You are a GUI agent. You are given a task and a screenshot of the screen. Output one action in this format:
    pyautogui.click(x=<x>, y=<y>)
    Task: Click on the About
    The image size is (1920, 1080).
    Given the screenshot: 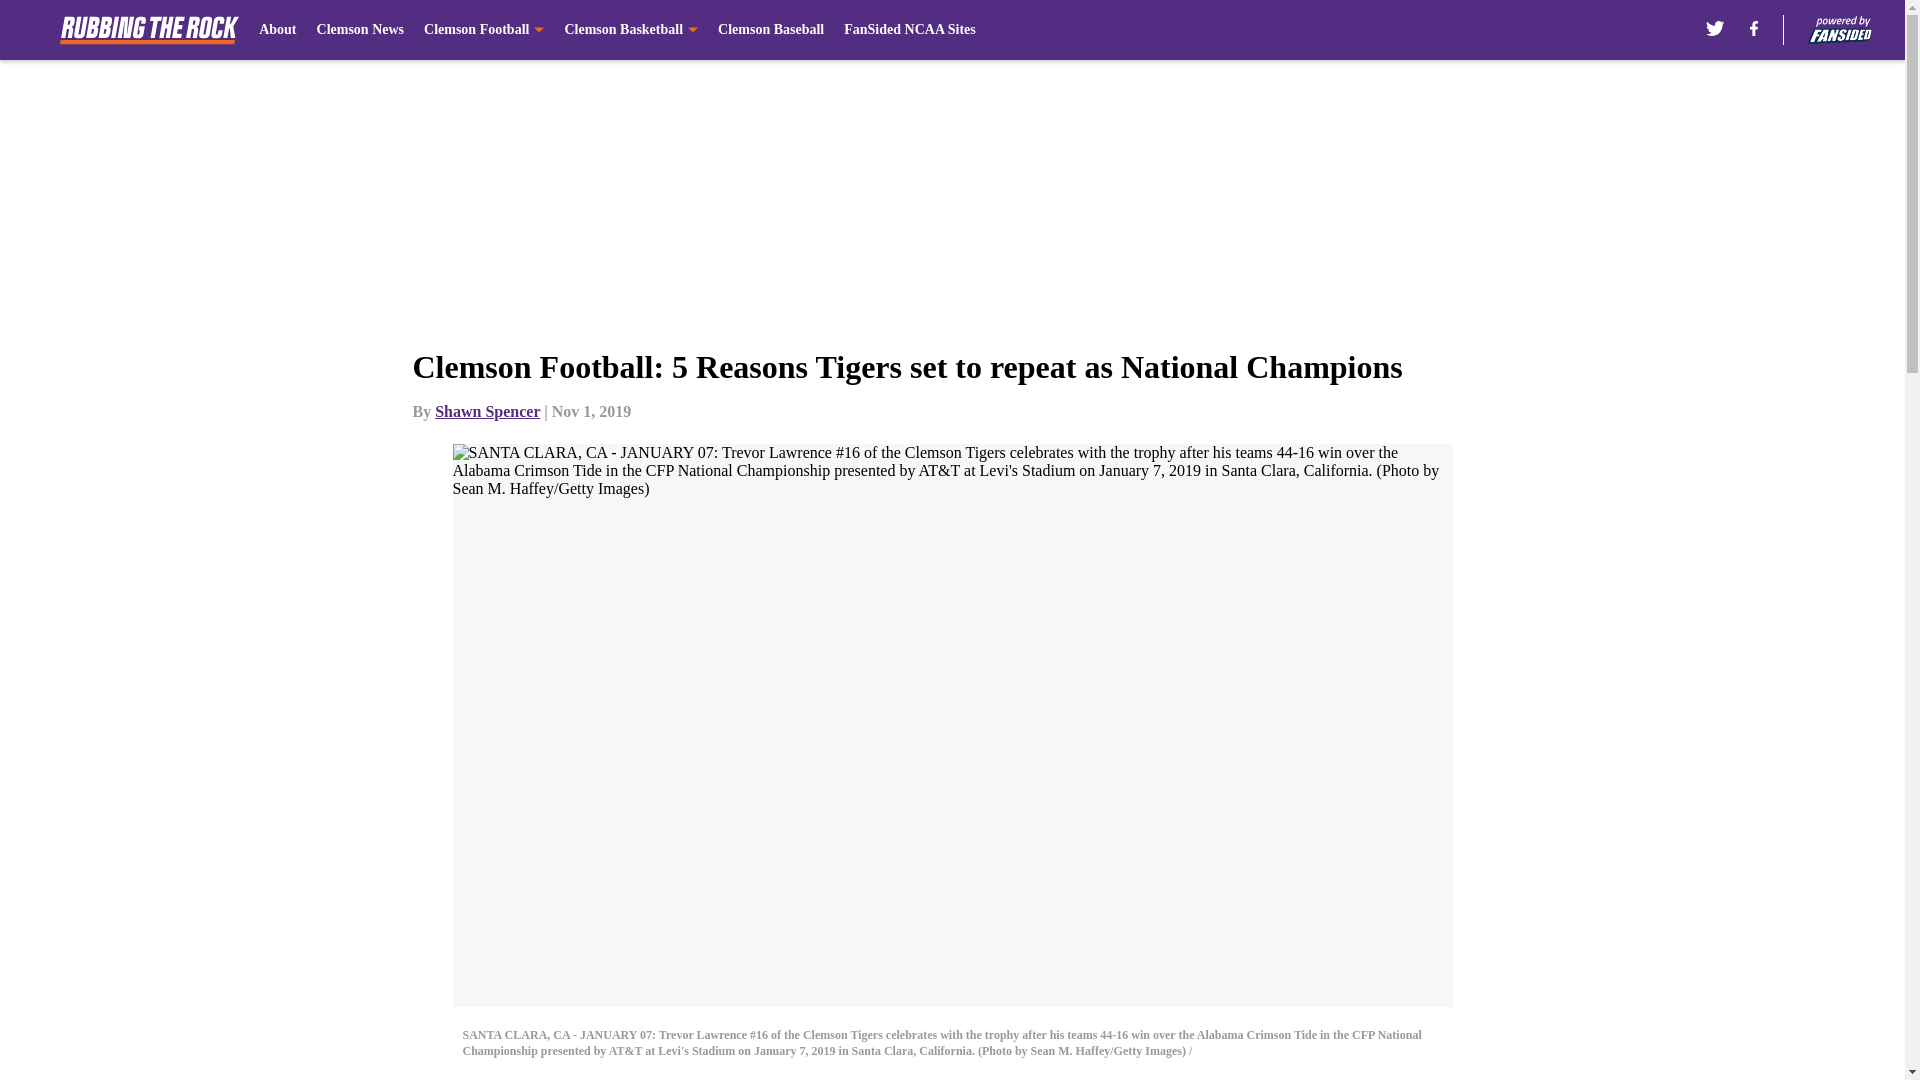 What is the action you would take?
    pyautogui.click(x=277, y=30)
    